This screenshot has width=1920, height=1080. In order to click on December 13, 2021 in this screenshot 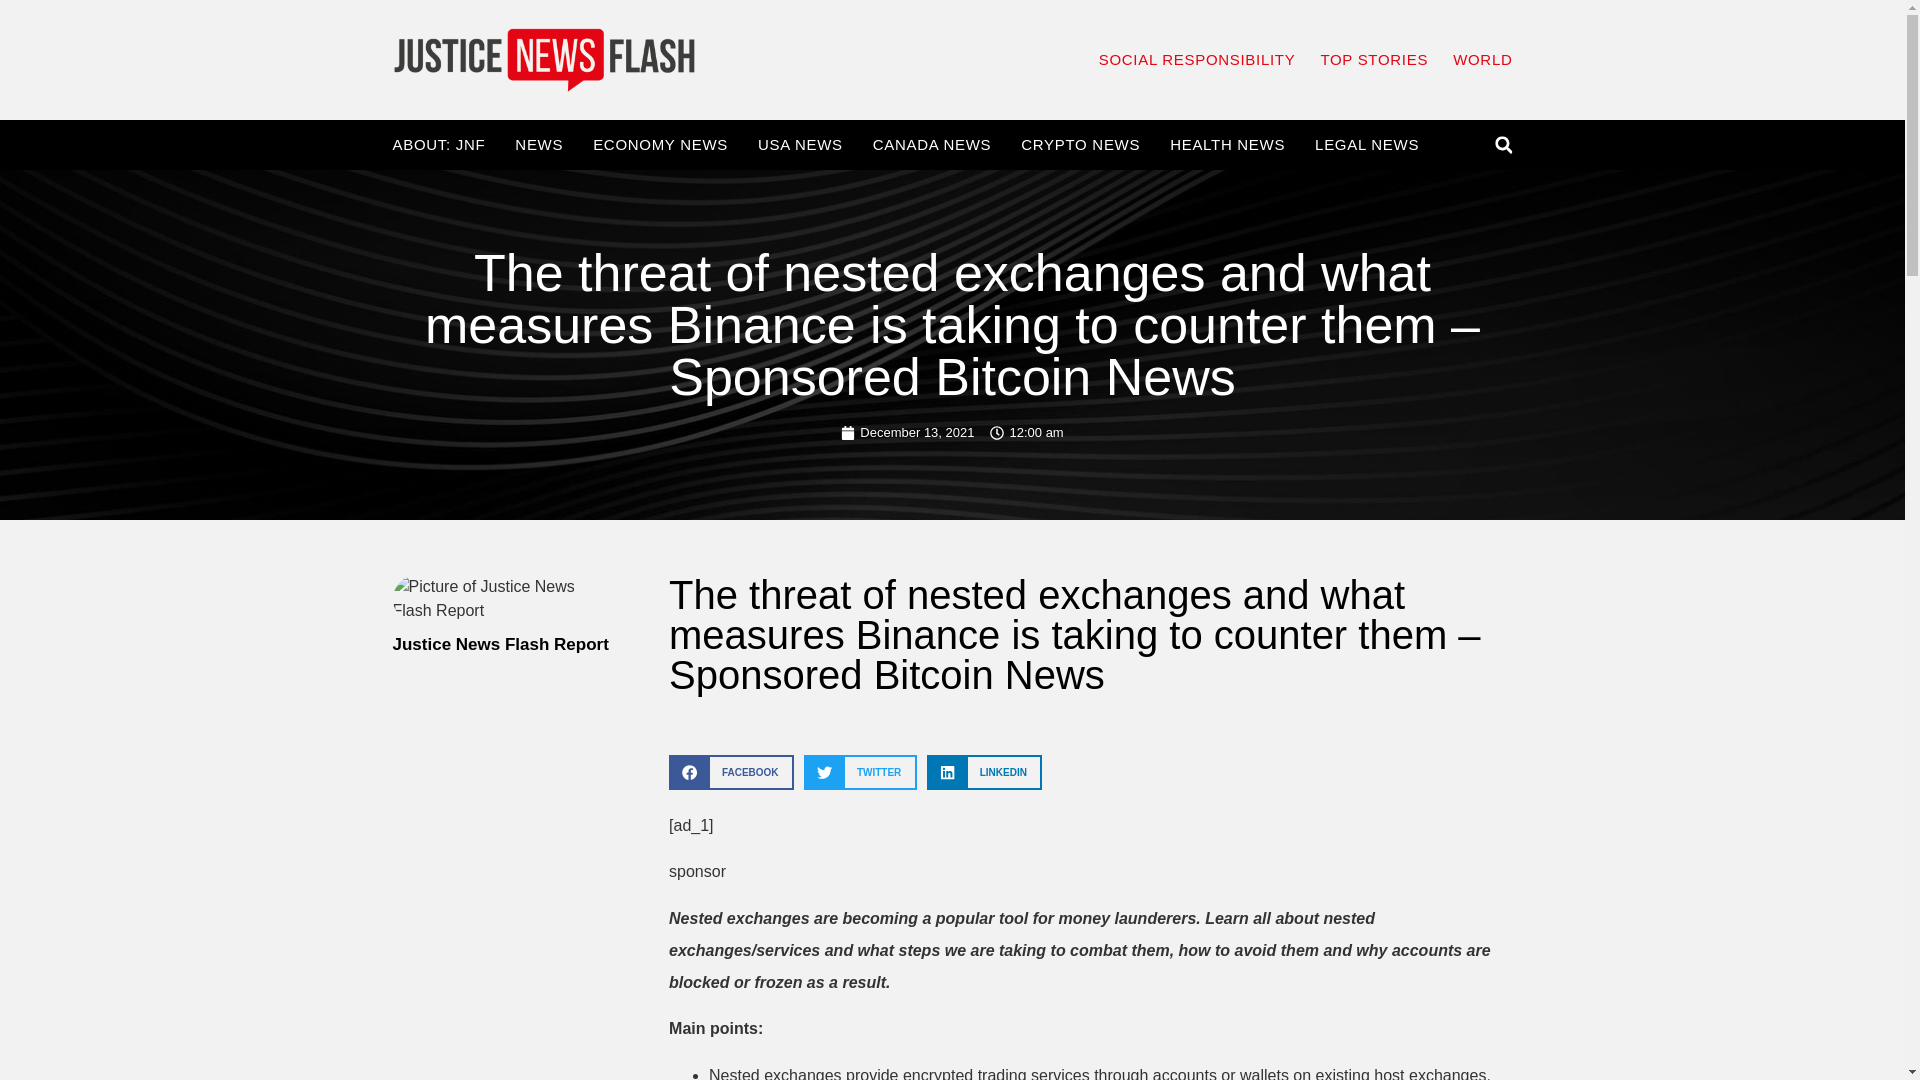, I will do `click(906, 432)`.